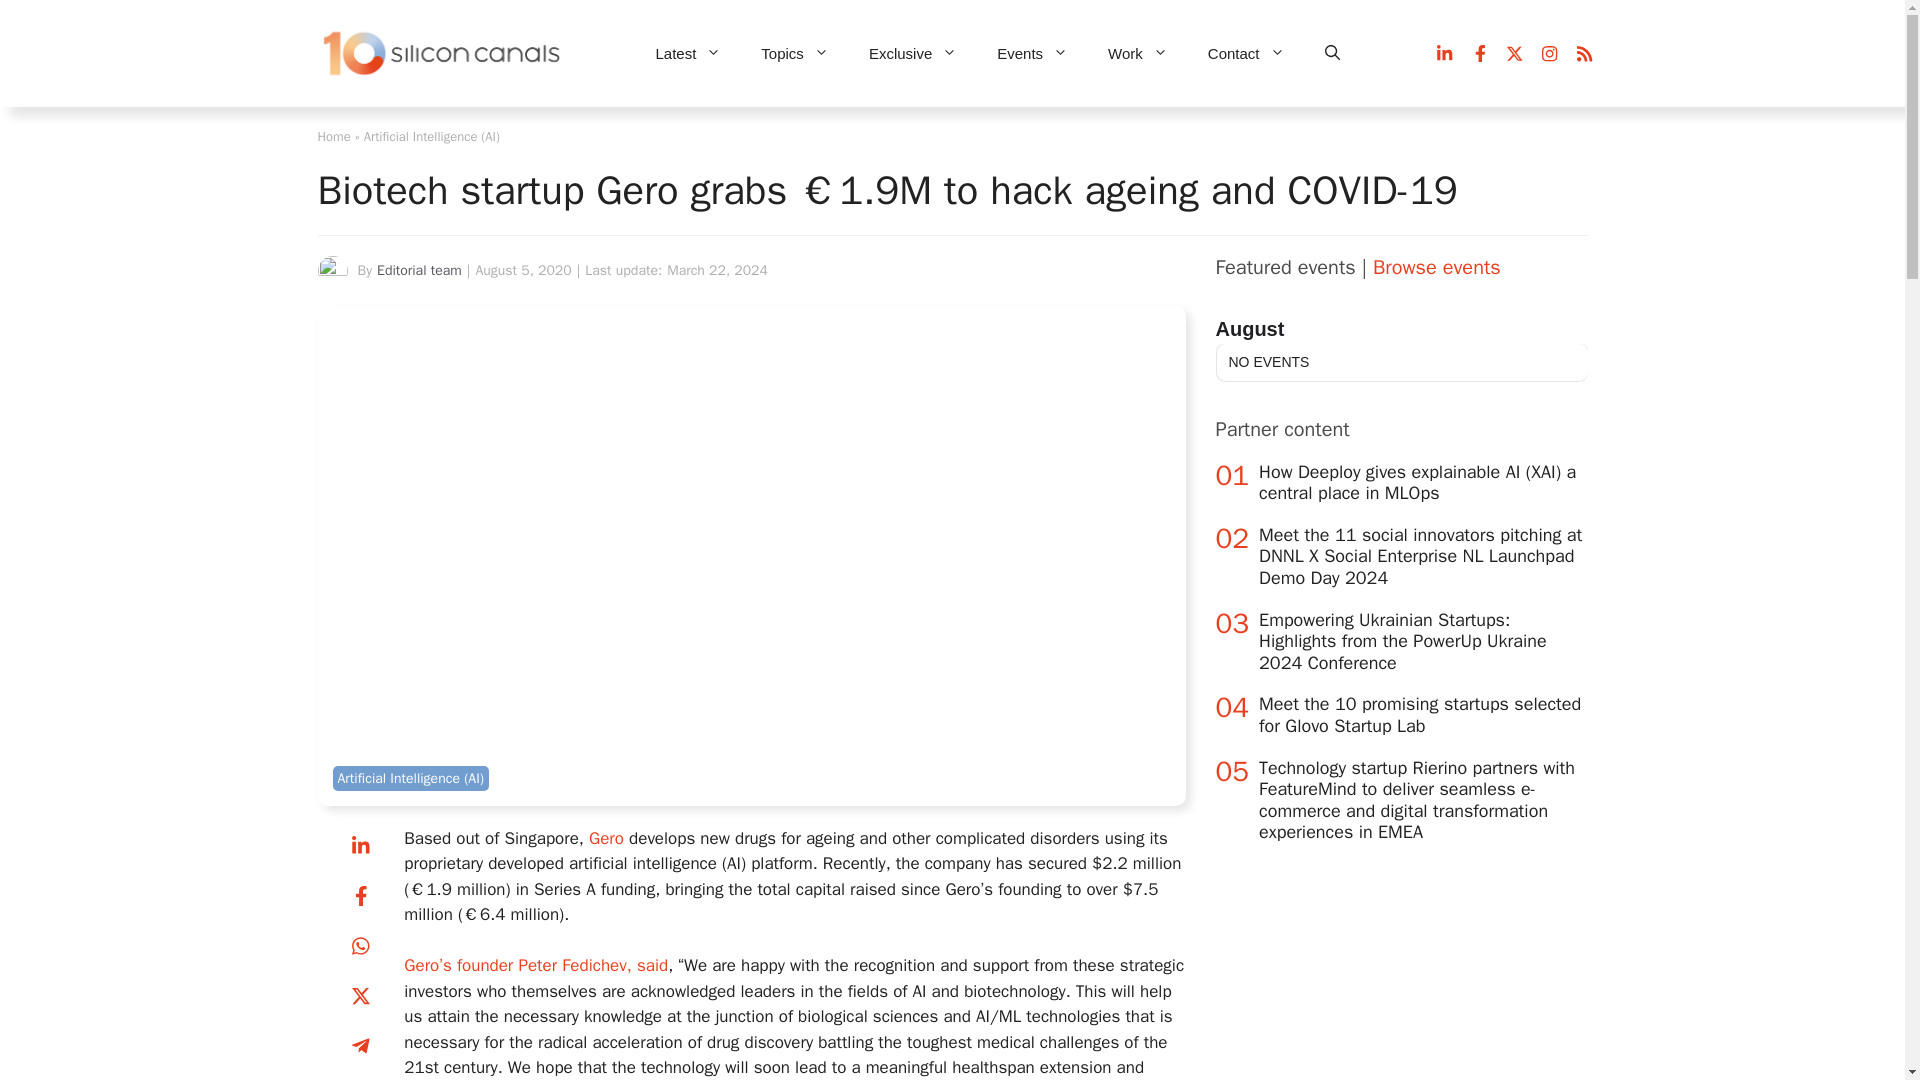  Describe the element at coordinates (794, 54) in the screenshot. I see `Topics` at that location.